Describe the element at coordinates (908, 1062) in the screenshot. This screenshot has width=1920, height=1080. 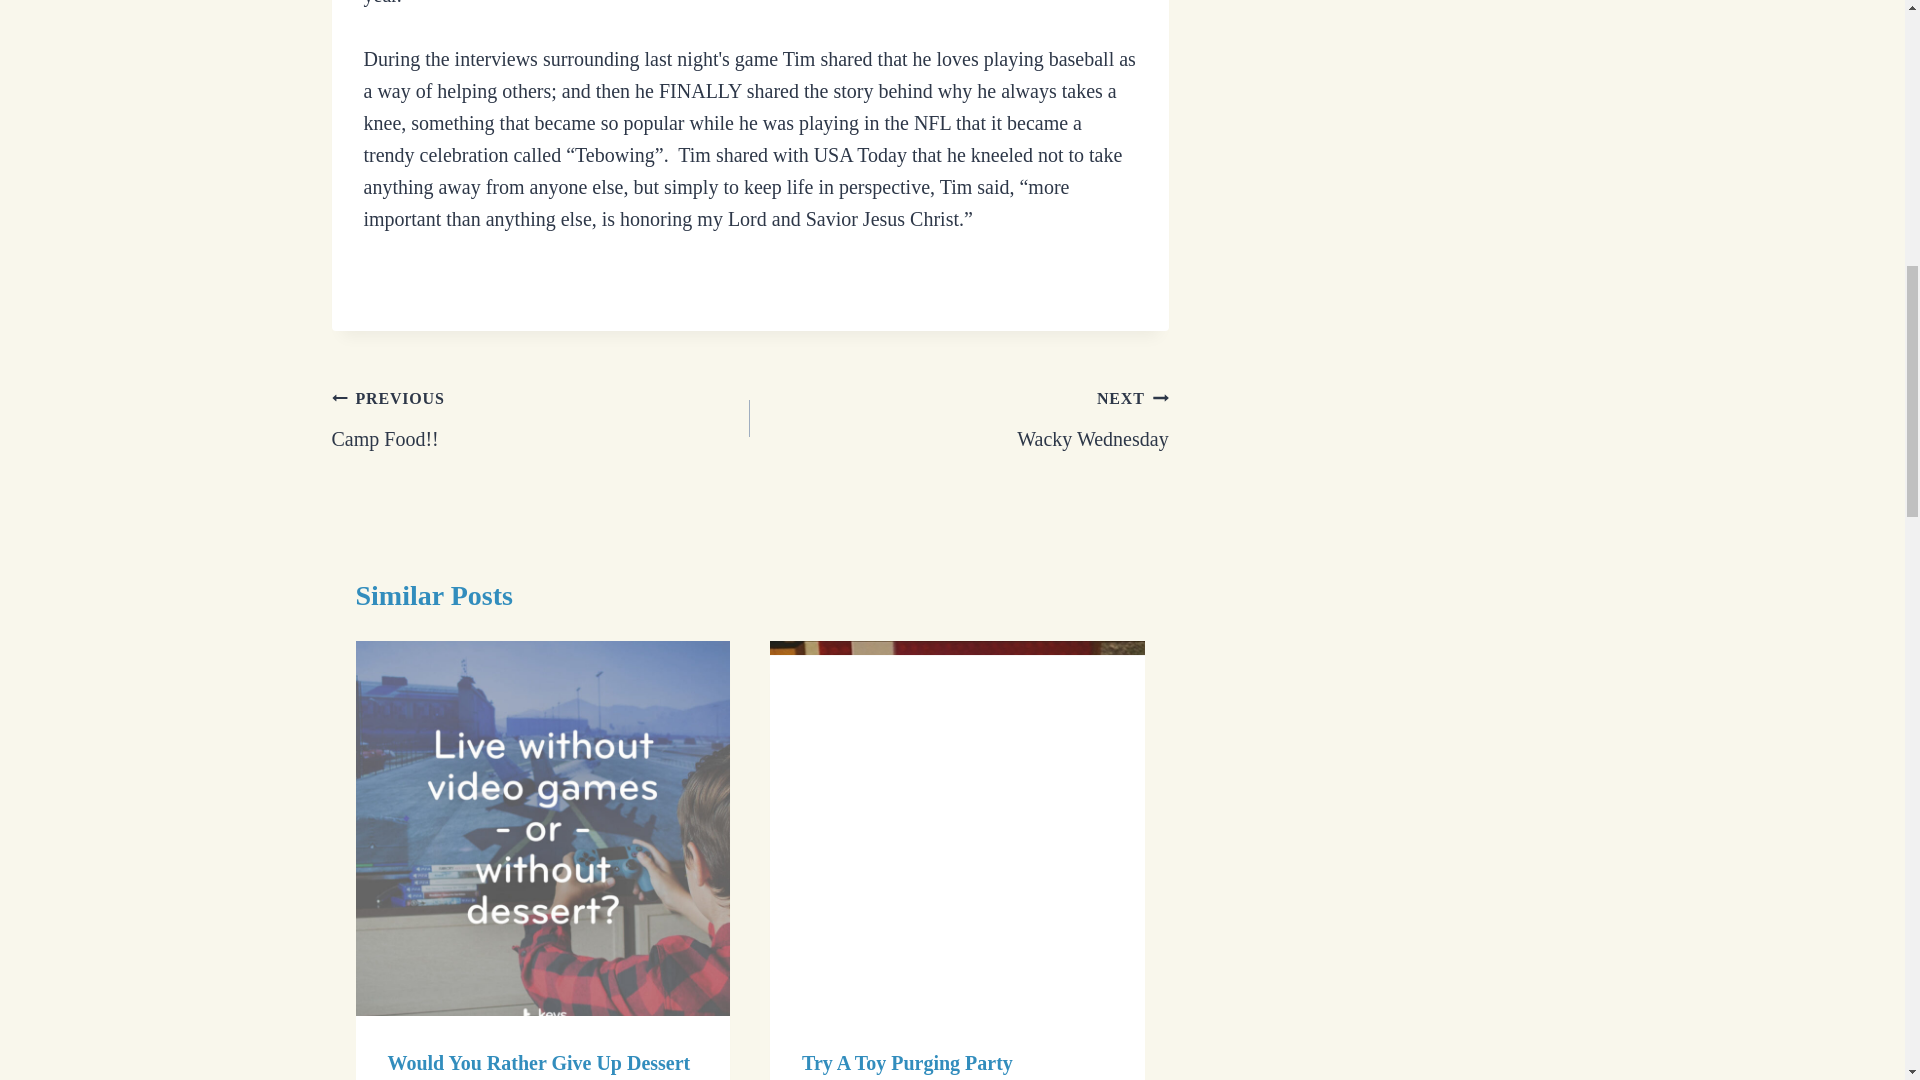
I see `Try A Toy Purging Party` at that location.